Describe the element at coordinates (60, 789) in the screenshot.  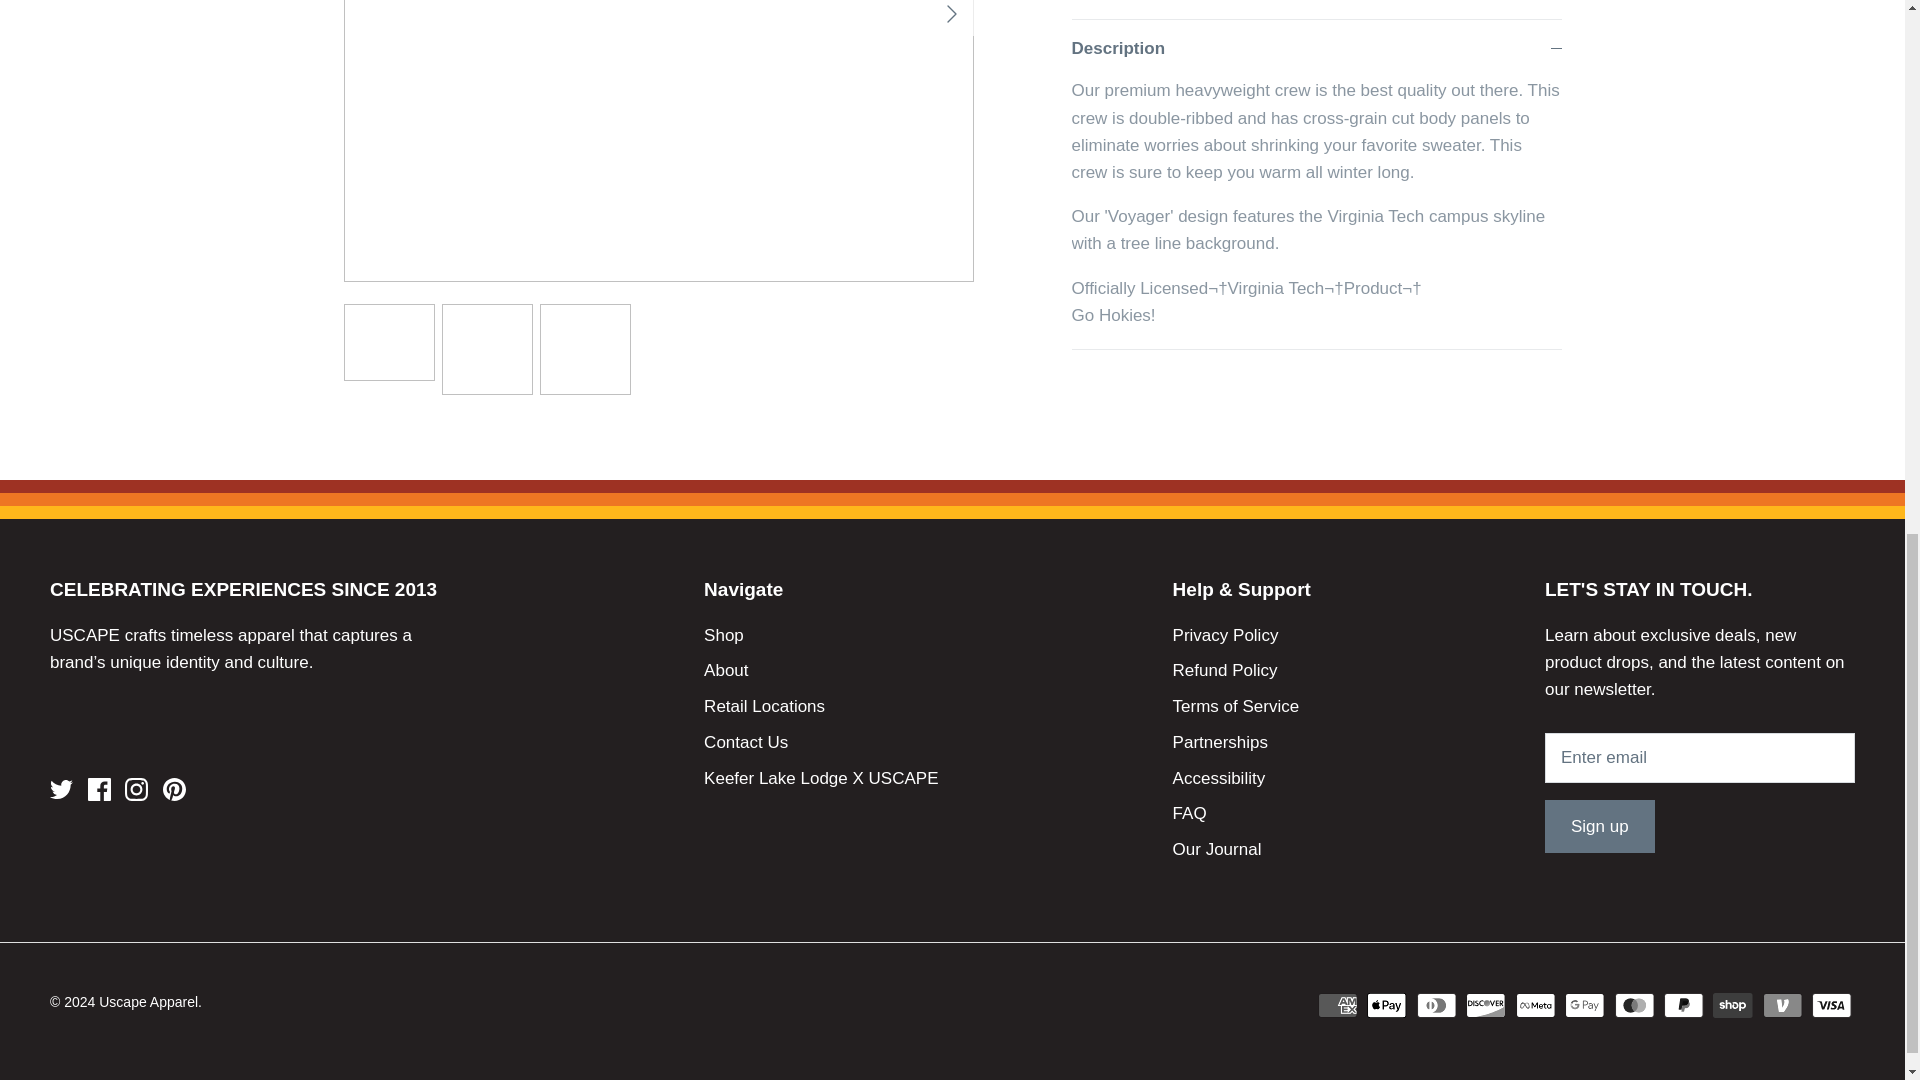
I see `Twitter` at that location.